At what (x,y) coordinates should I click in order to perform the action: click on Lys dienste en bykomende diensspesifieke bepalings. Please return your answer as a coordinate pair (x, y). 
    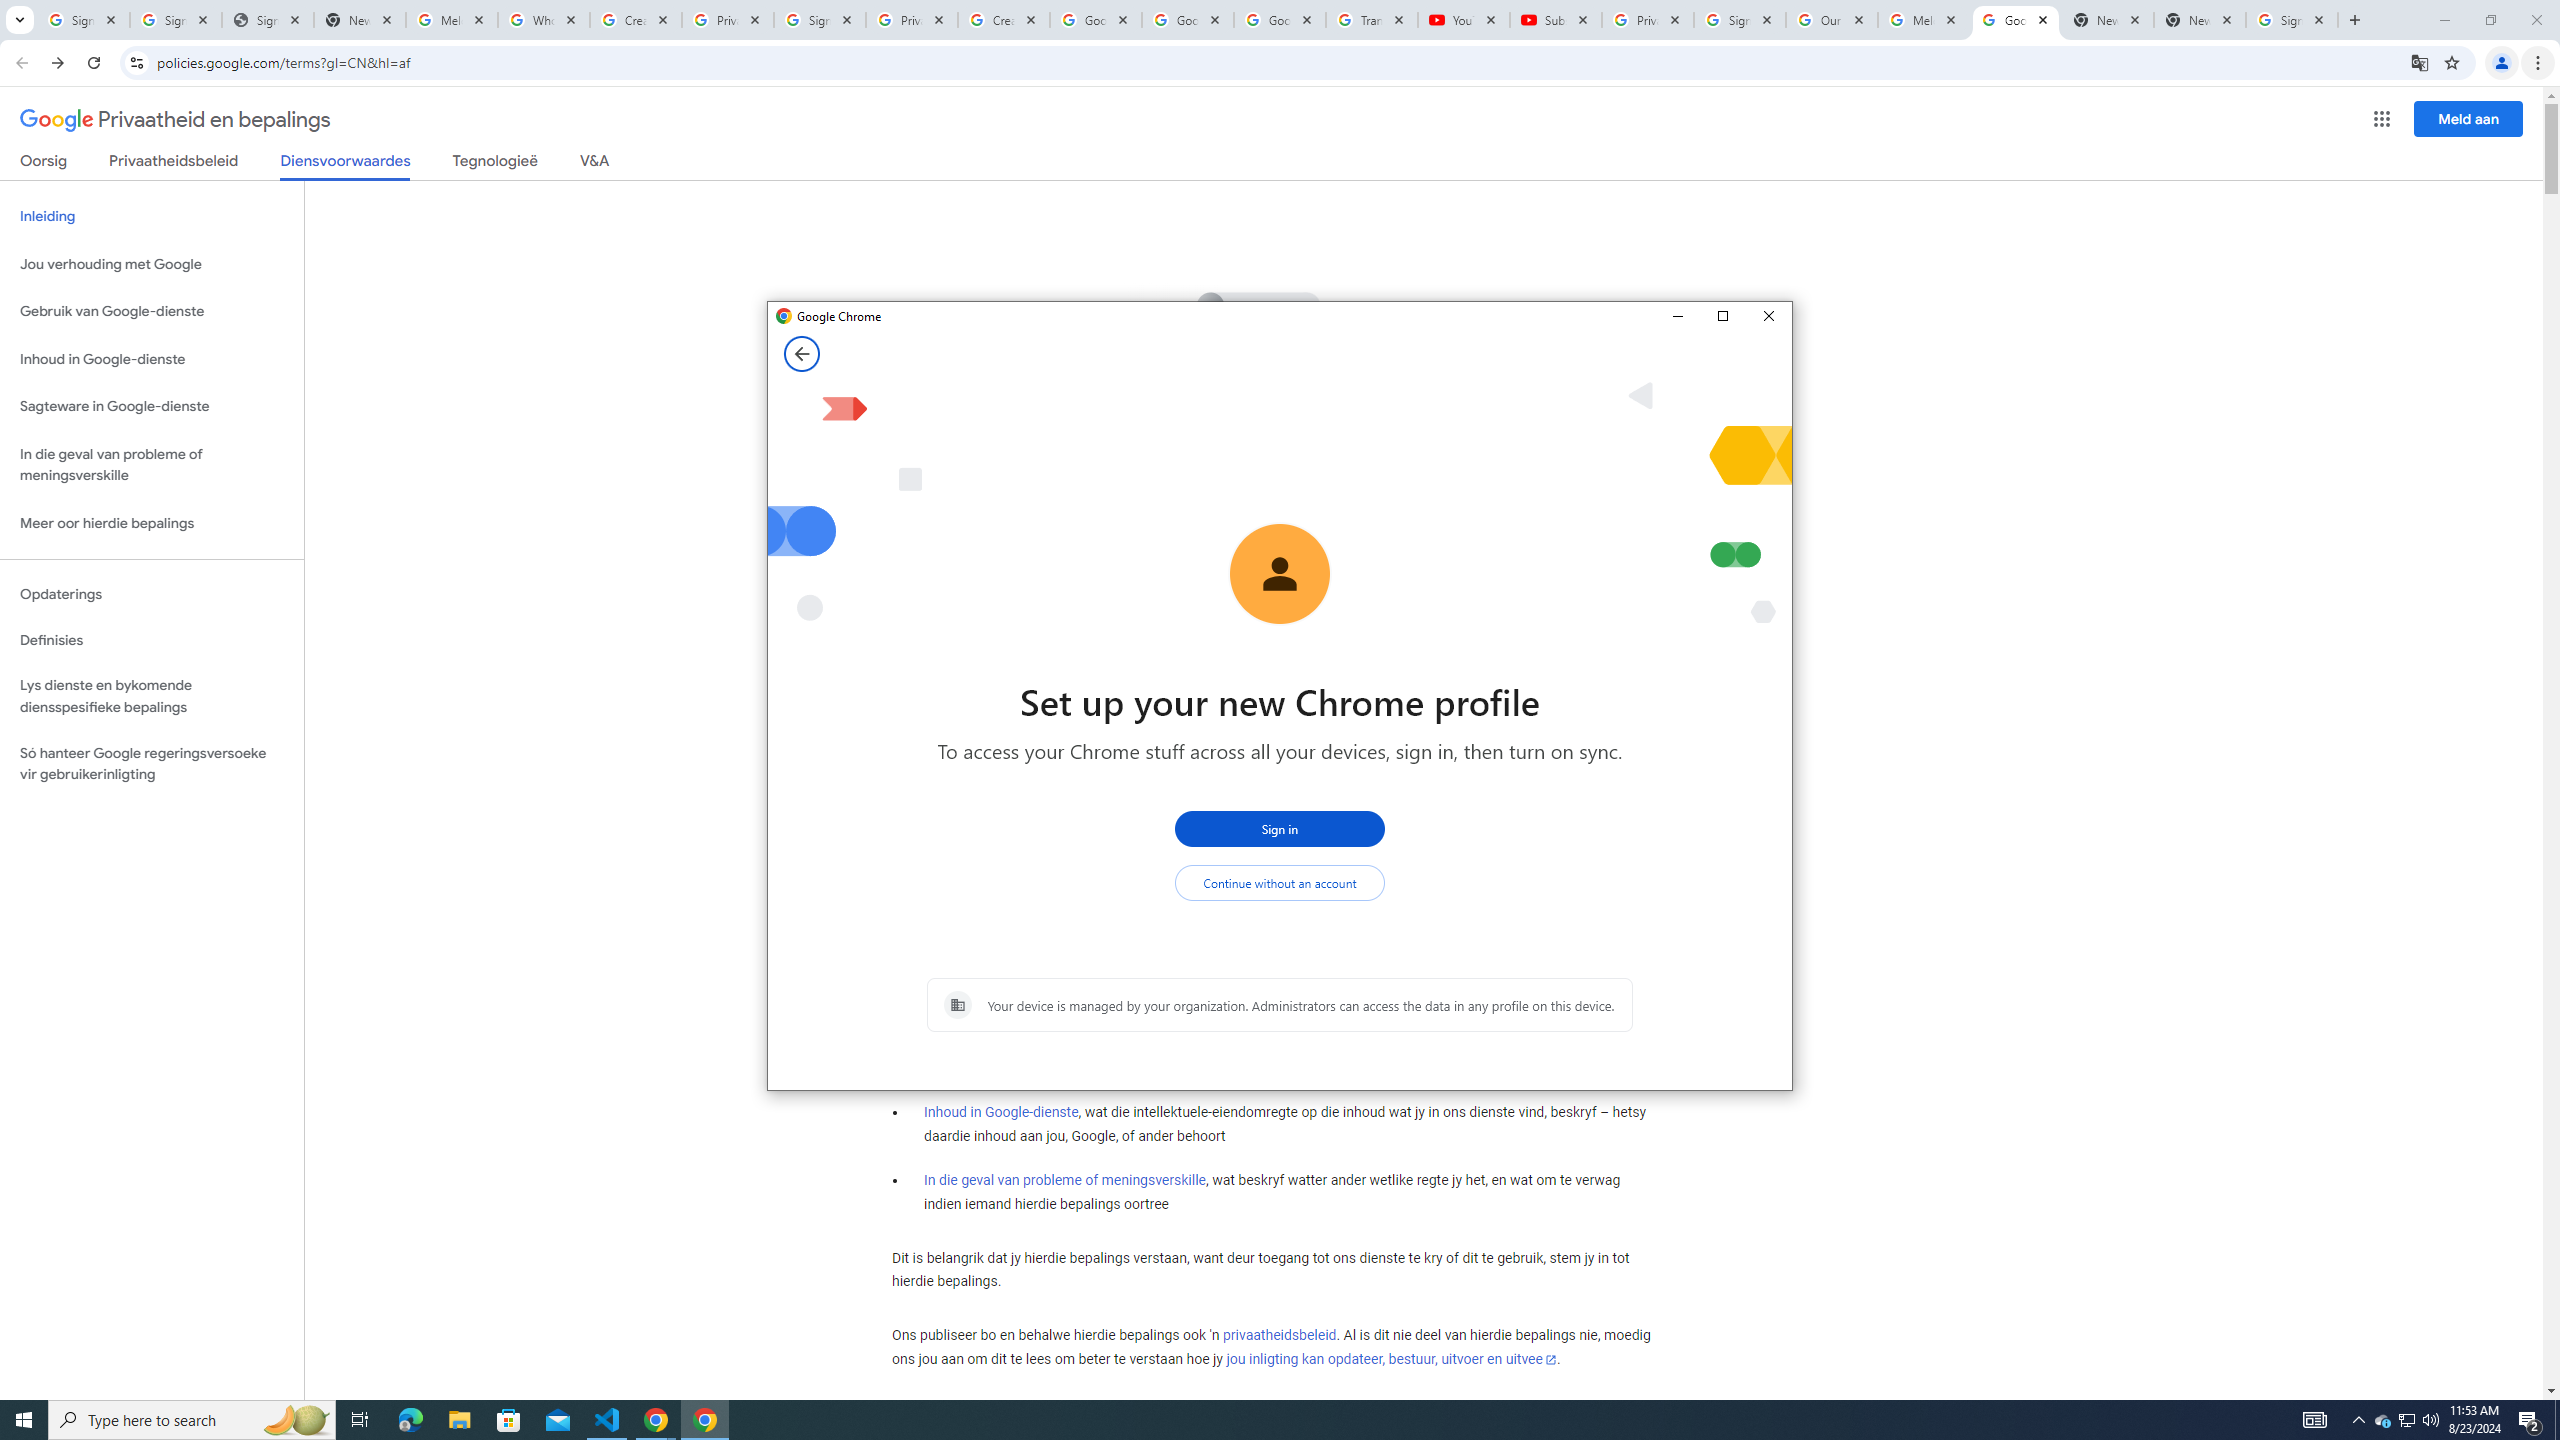
    Looking at the image, I should click on (152, 696).